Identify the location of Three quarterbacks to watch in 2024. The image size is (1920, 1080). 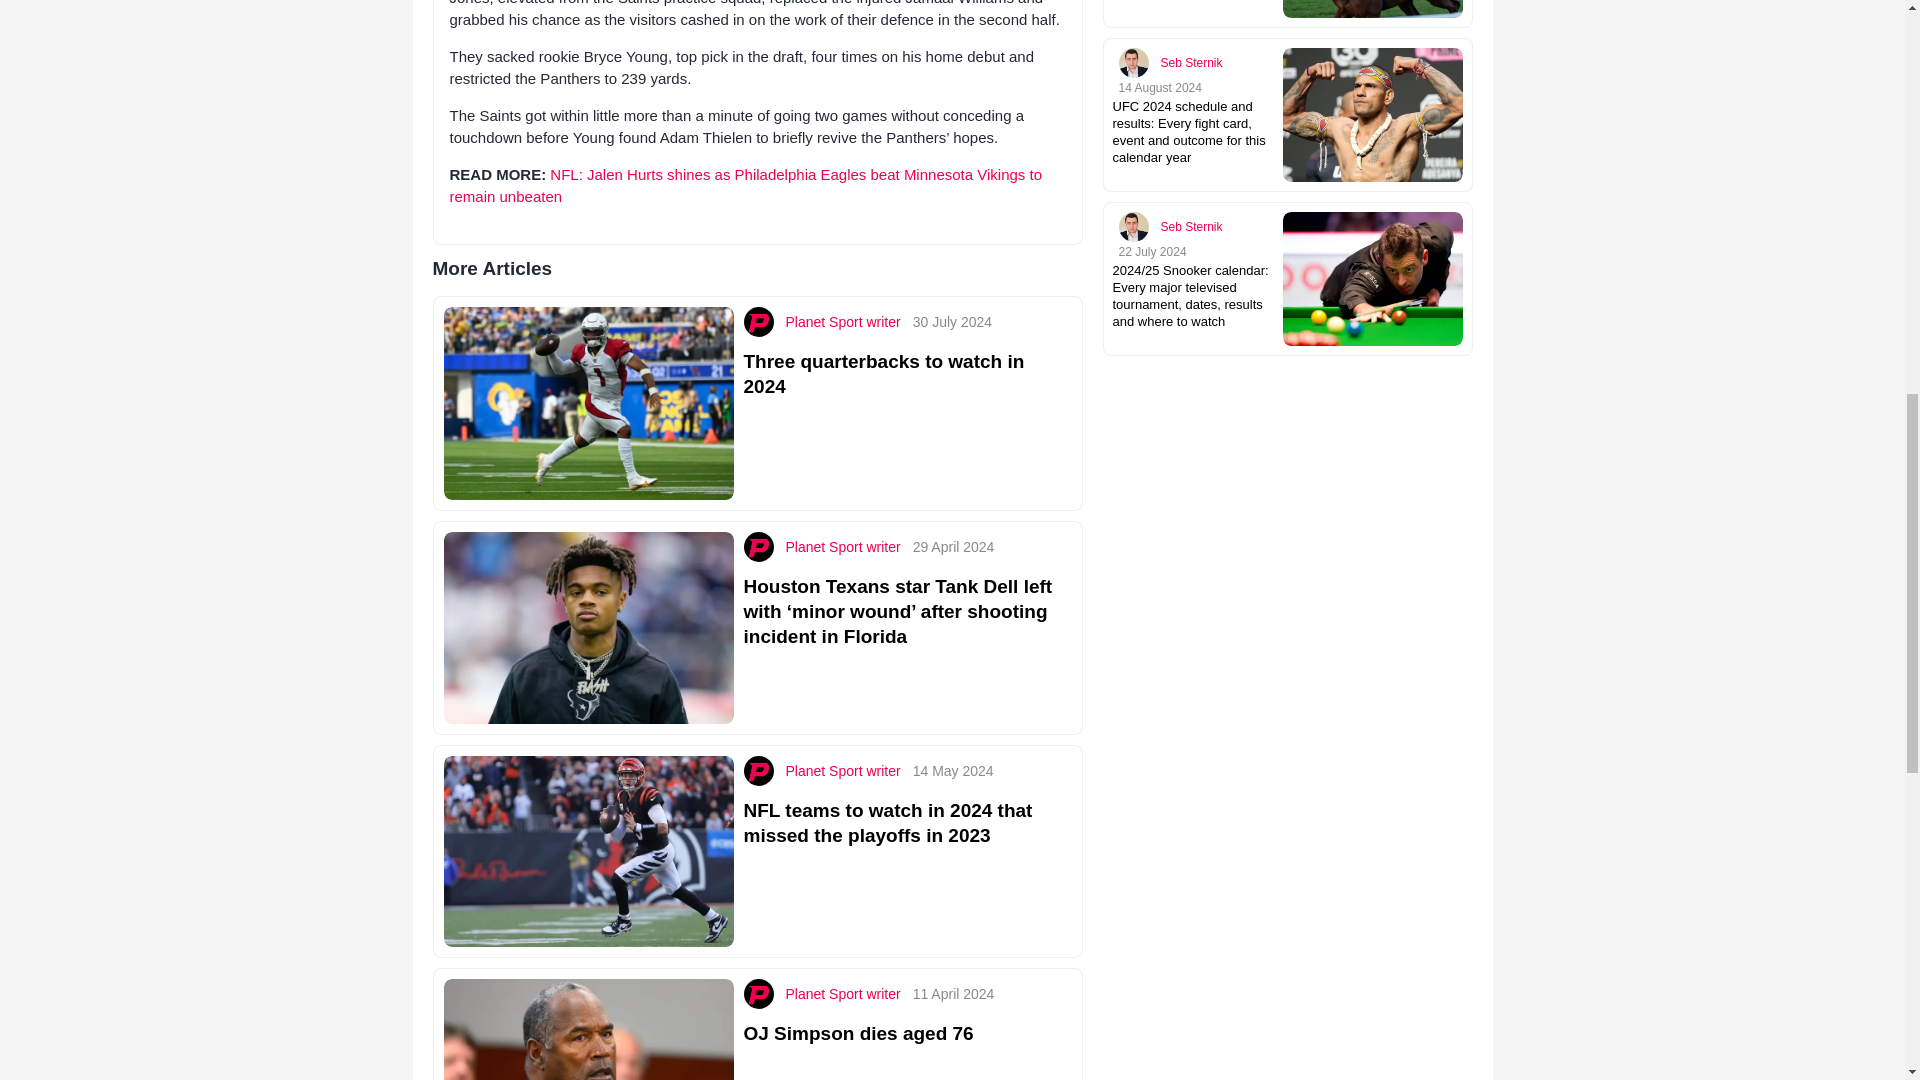
(884, 374).